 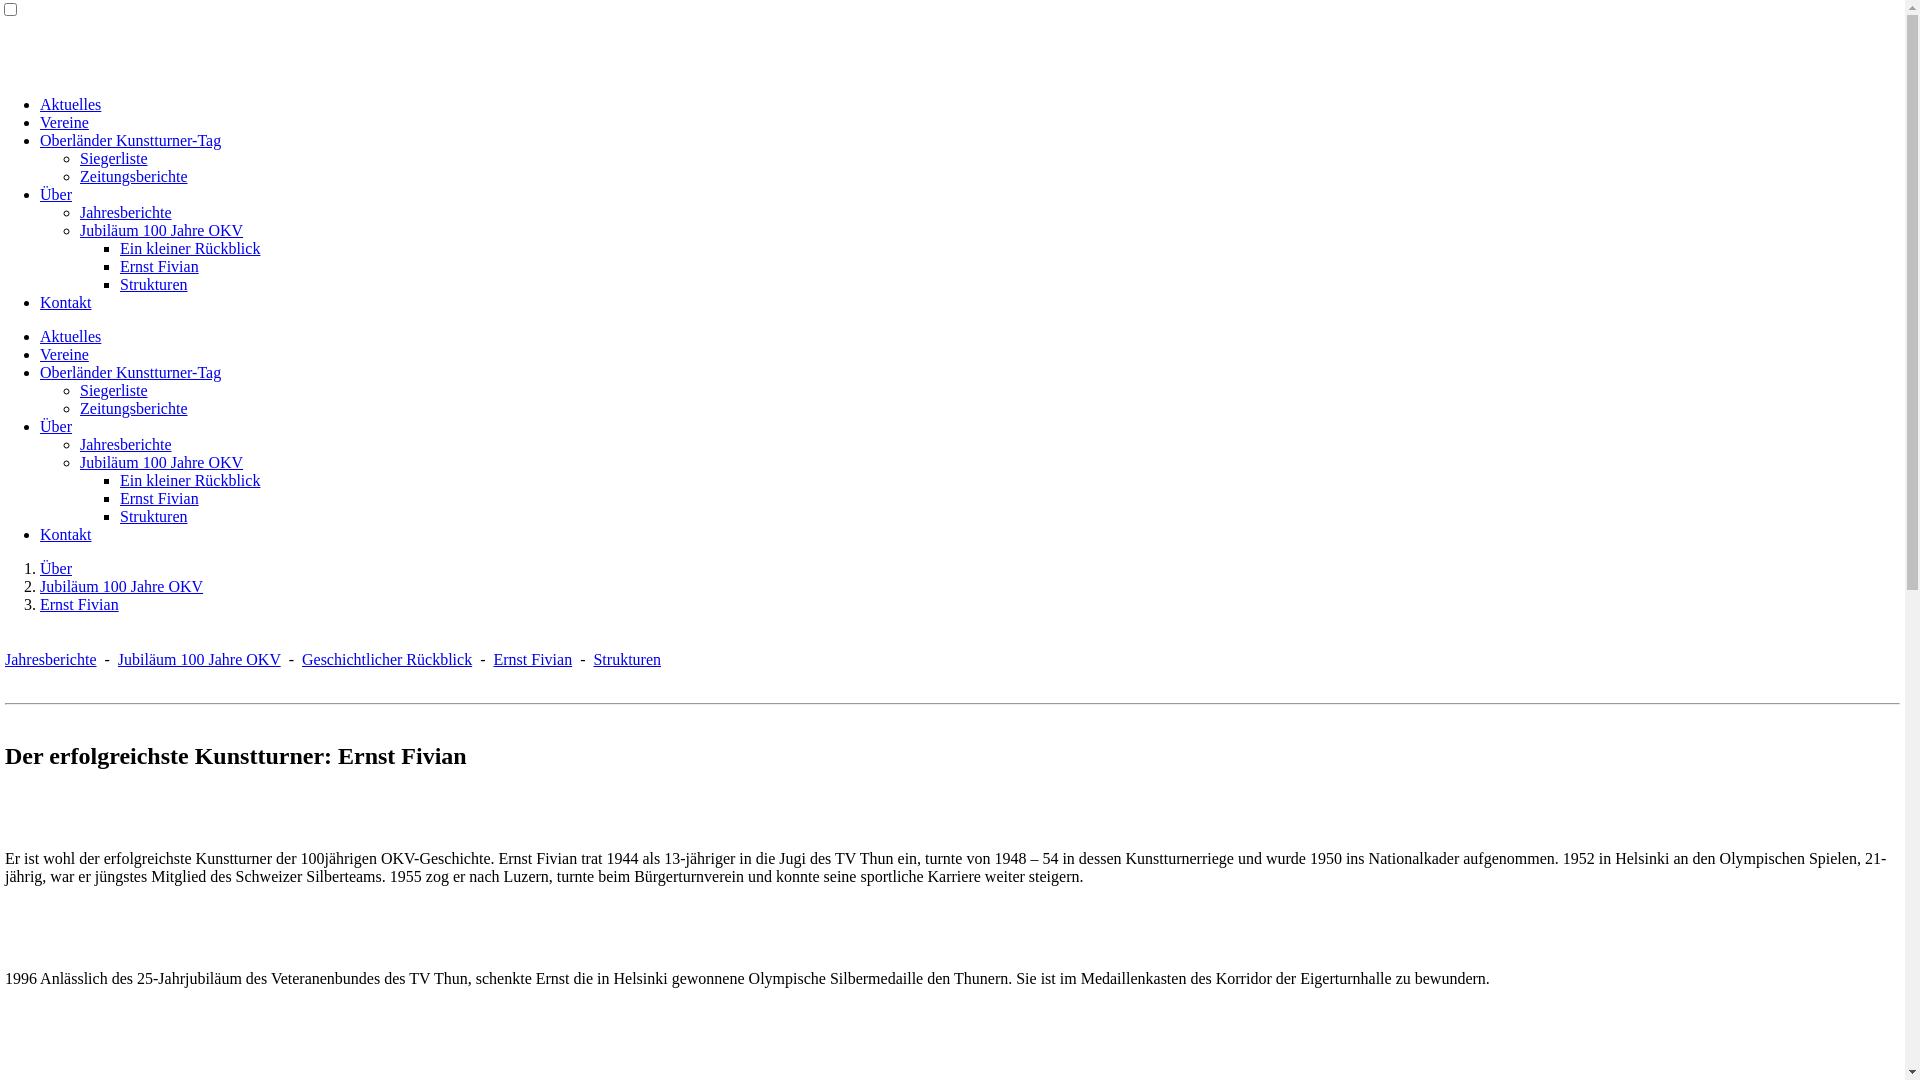 What do you see at coordinates (114, 158) in the screenshot?
I see `Siegerliste` at bounding box center [114, 158].